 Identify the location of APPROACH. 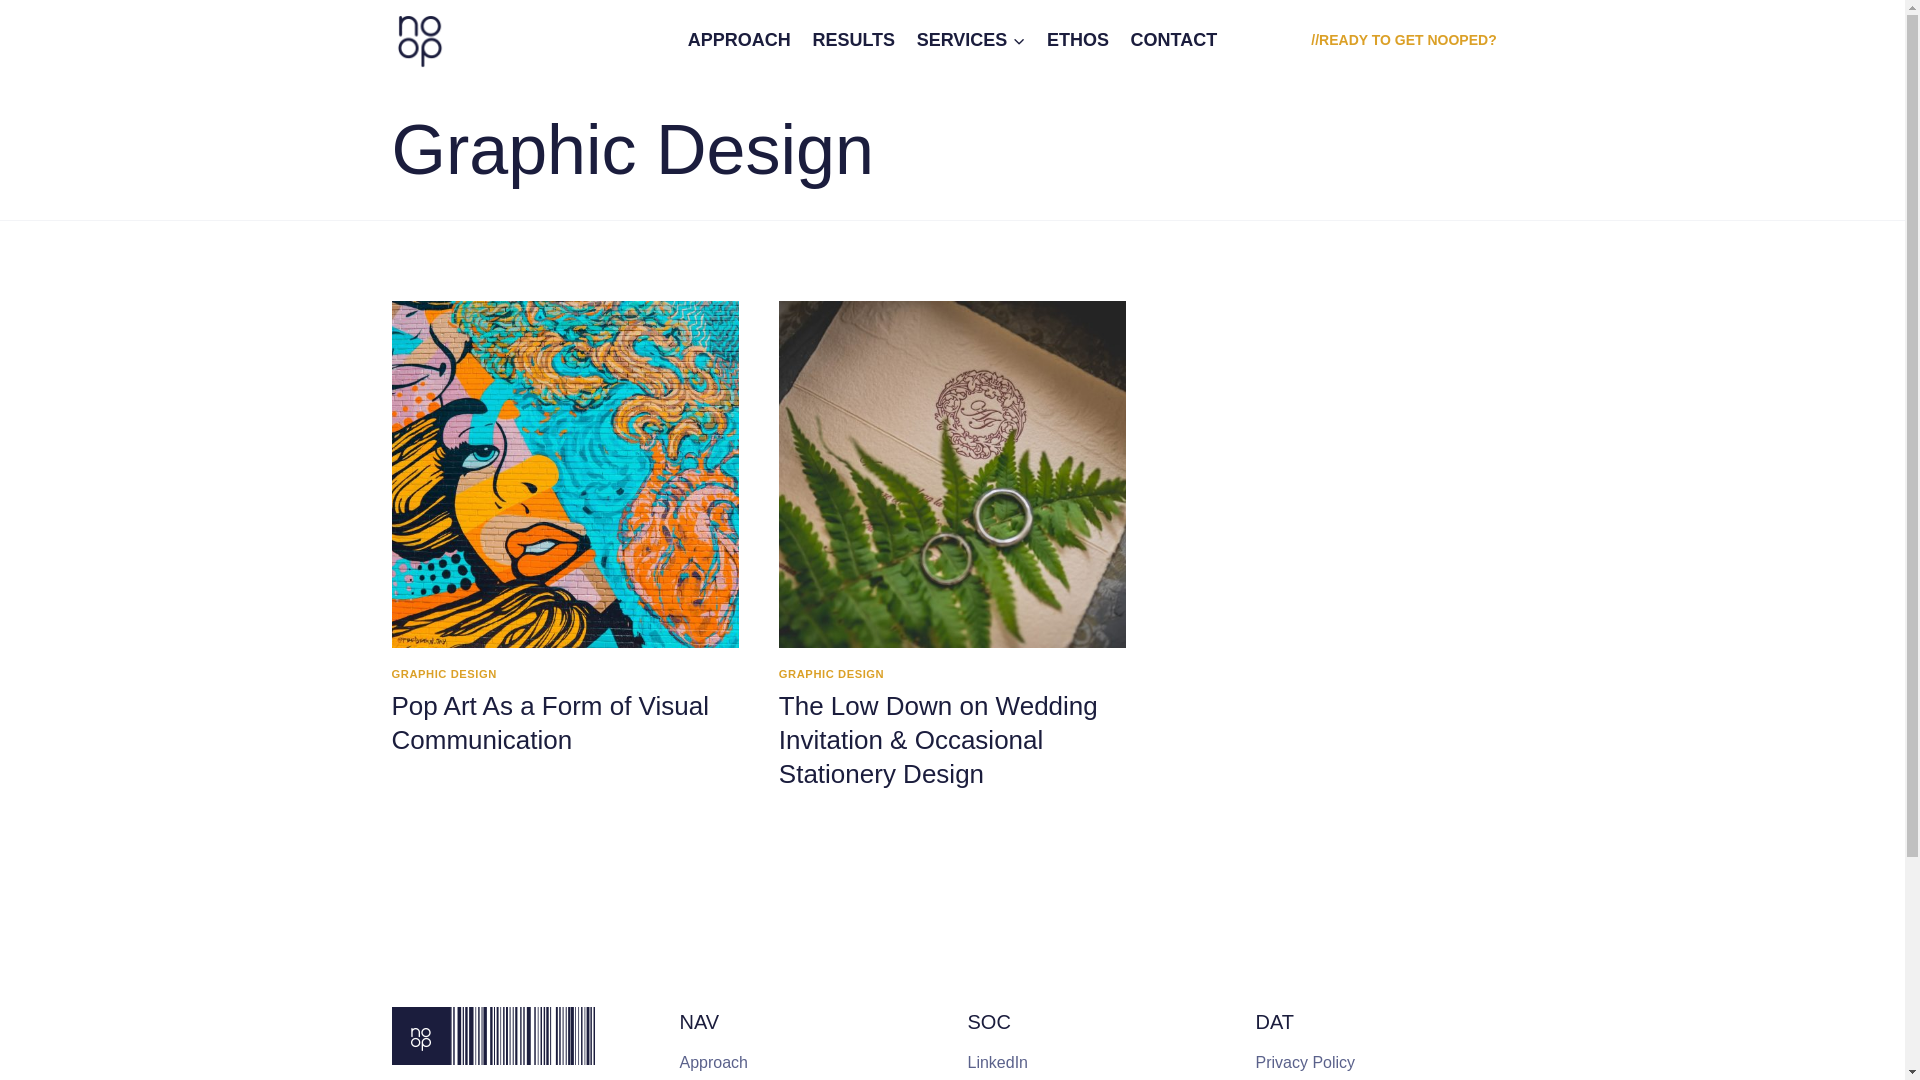
(740, 40).